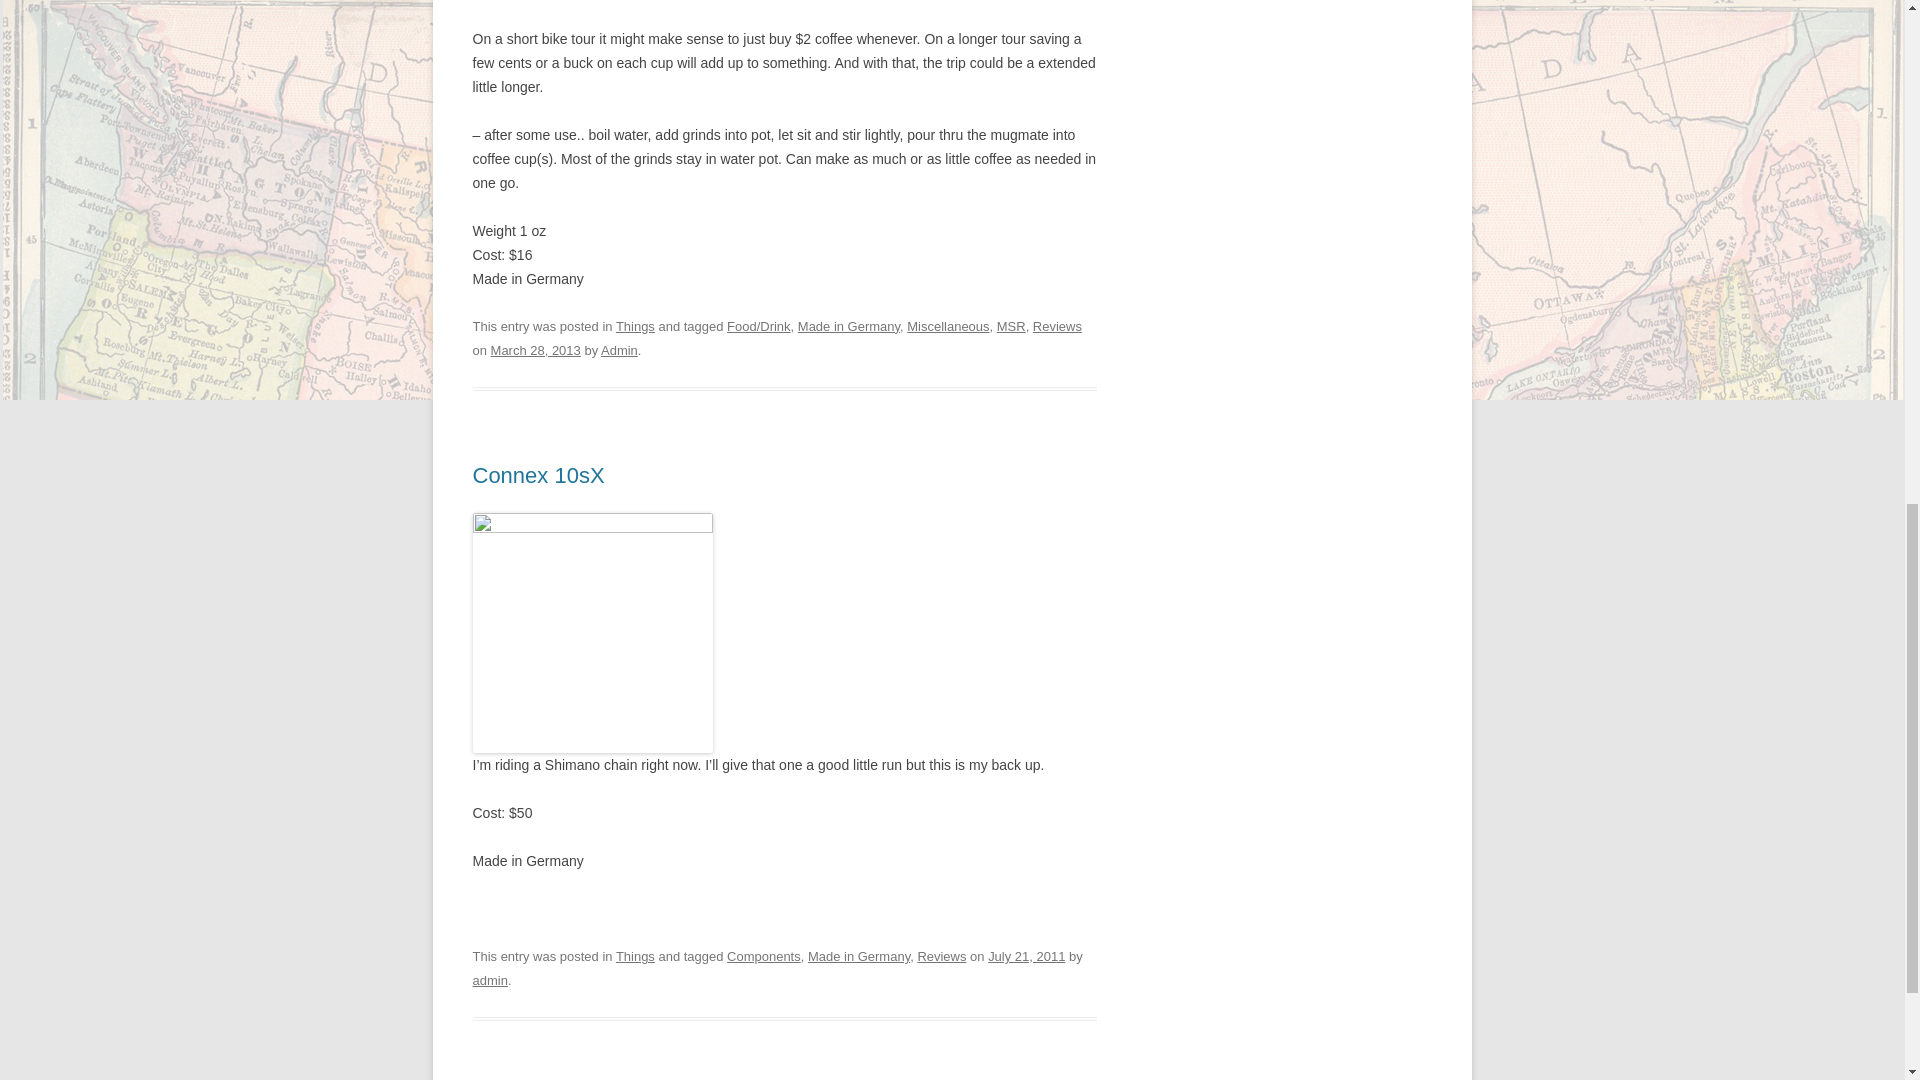 The width and height of the screenshot is (1920, 1080). What do you see at coordinates (1057, 326) in the screenshot?
I see `Reviews` at bounding box center [1057, 326].